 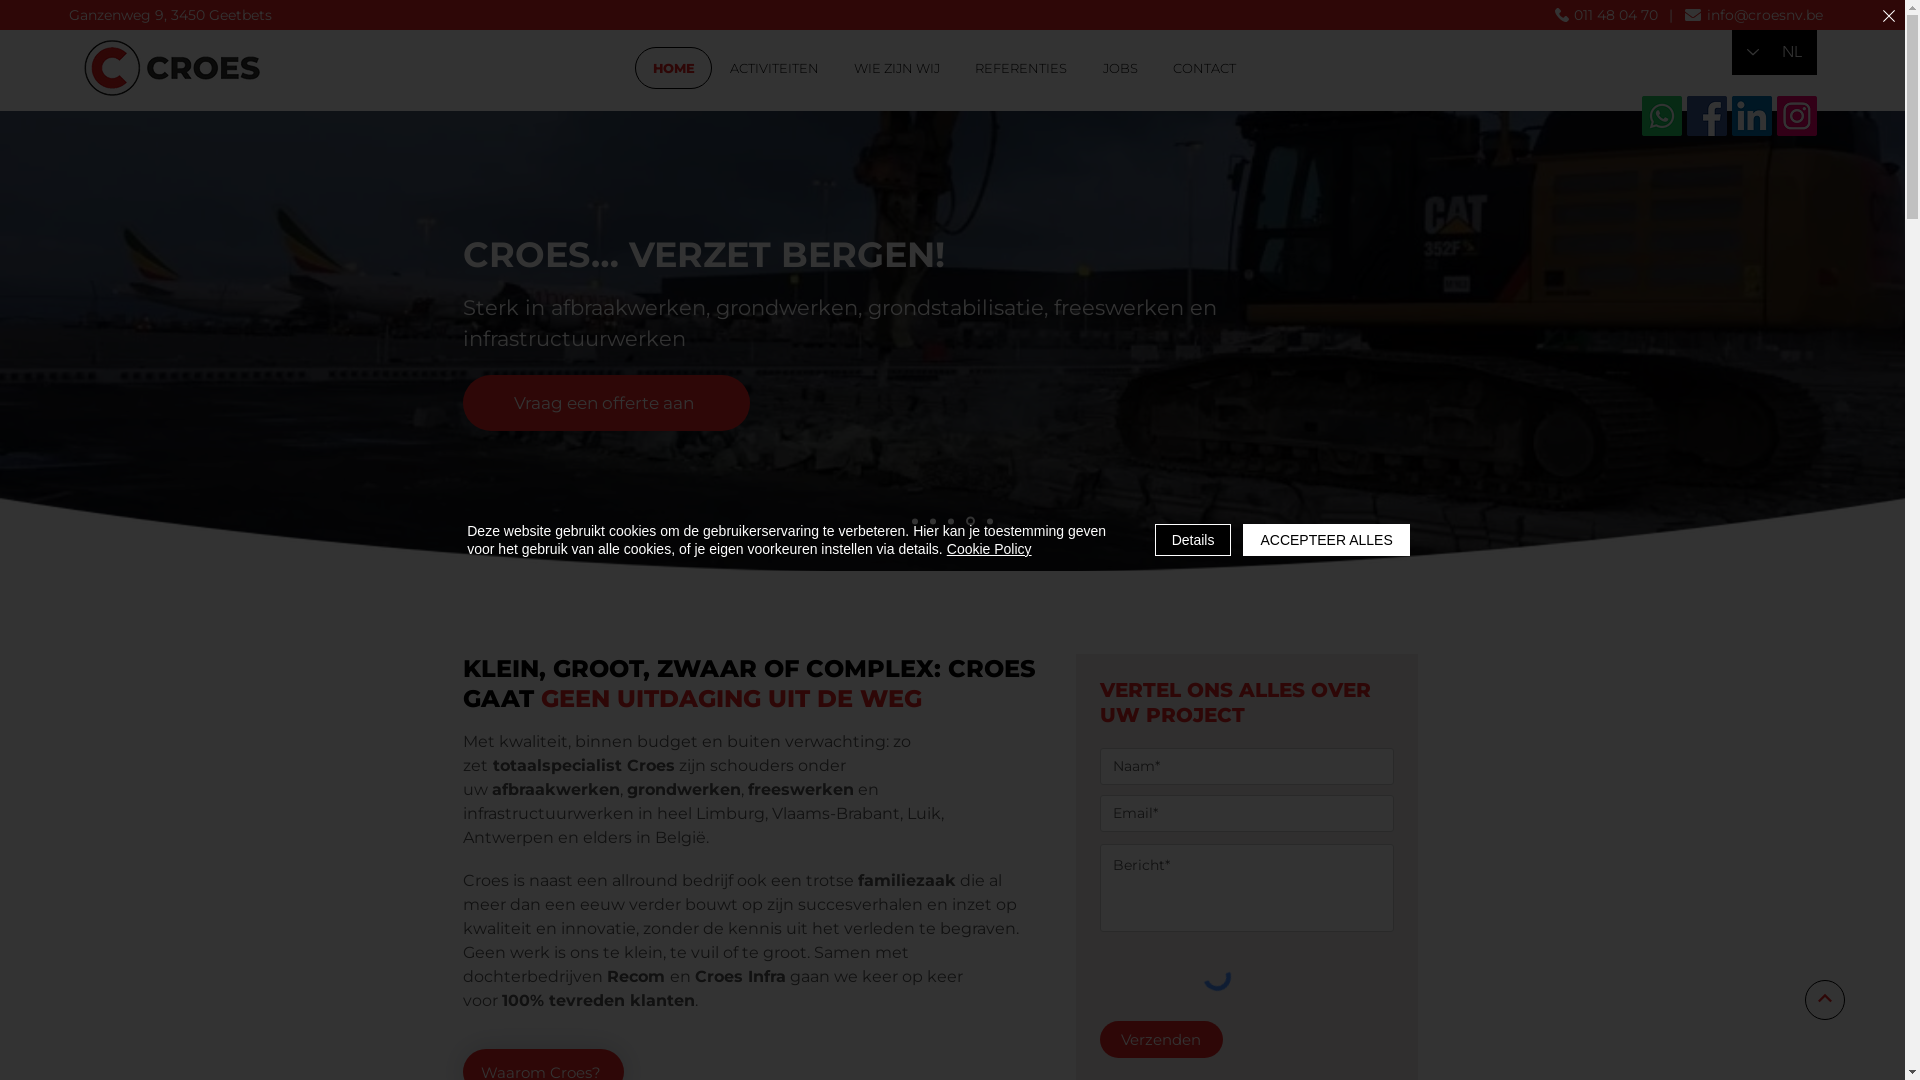 I want to click on REFERENTIES, so click(x=1022, y=68).